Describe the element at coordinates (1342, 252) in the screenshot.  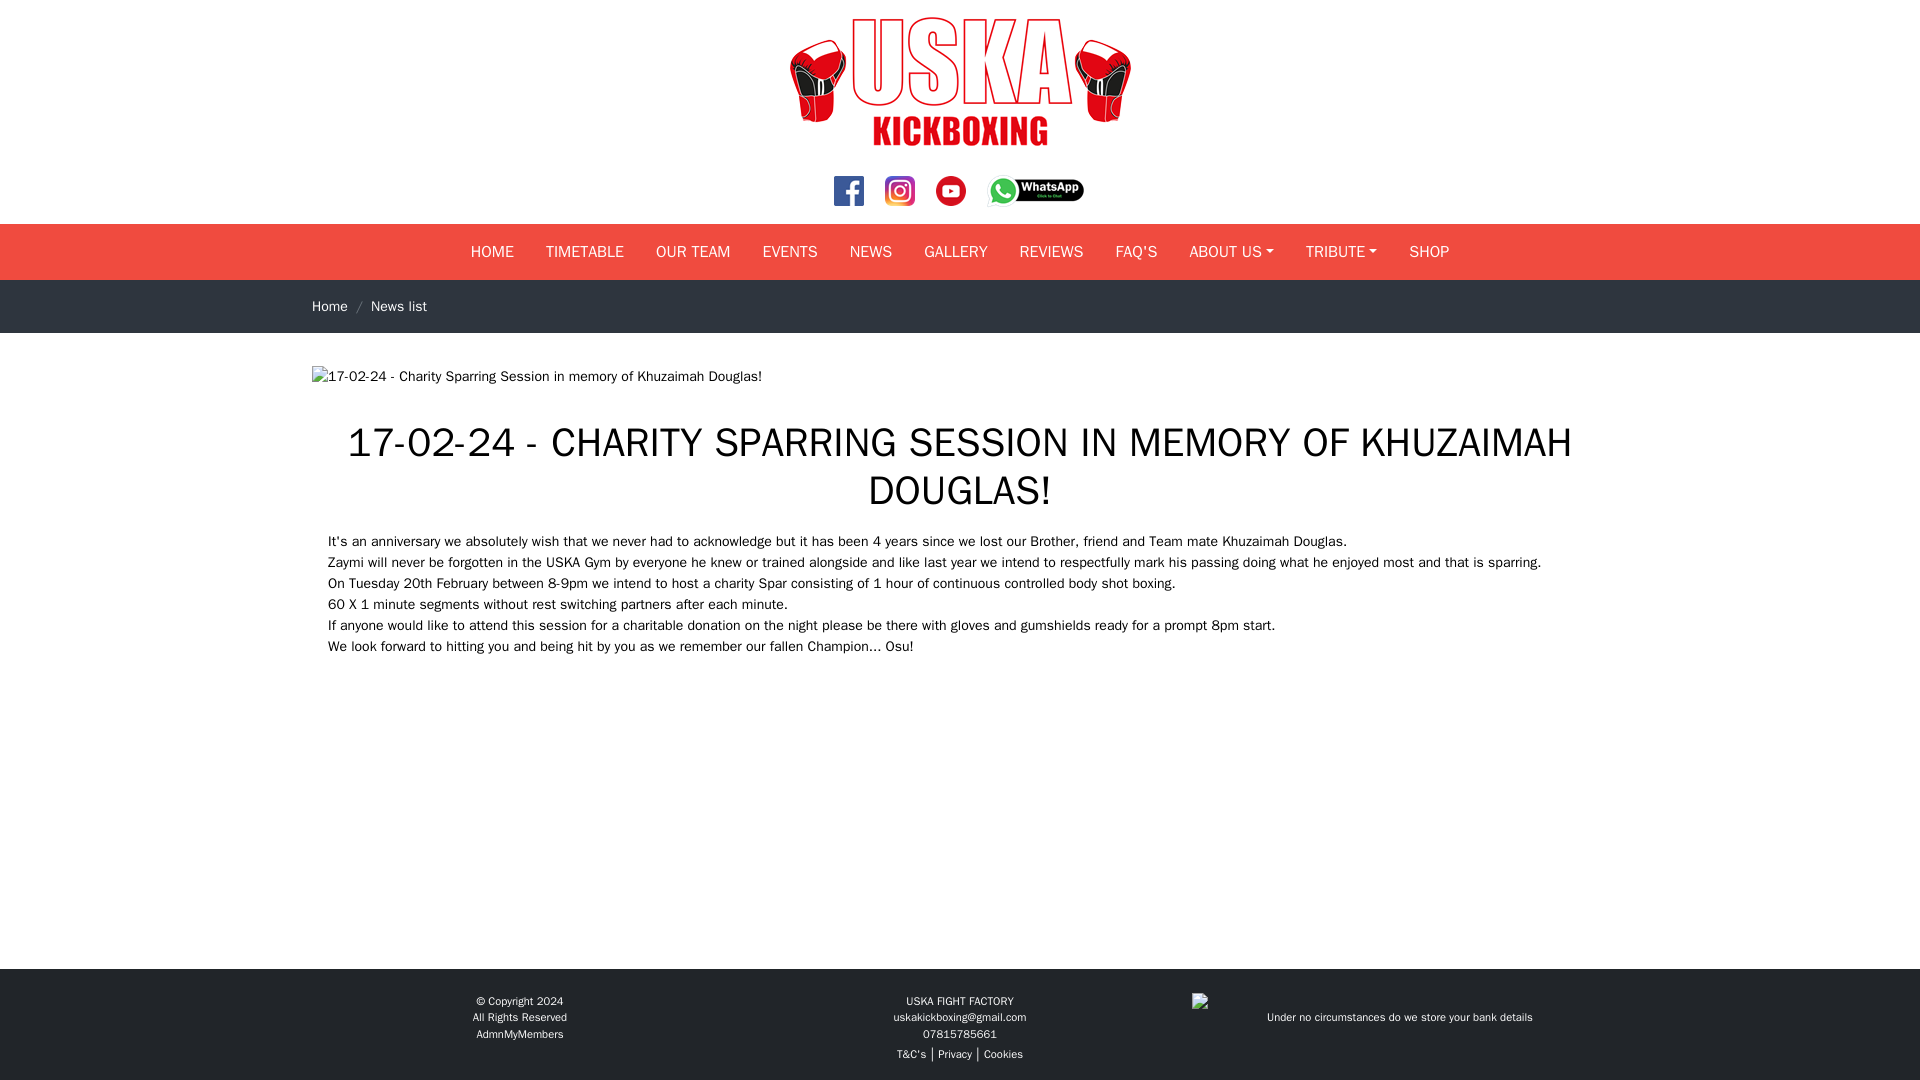
I see `TRIBUTE` at that location.